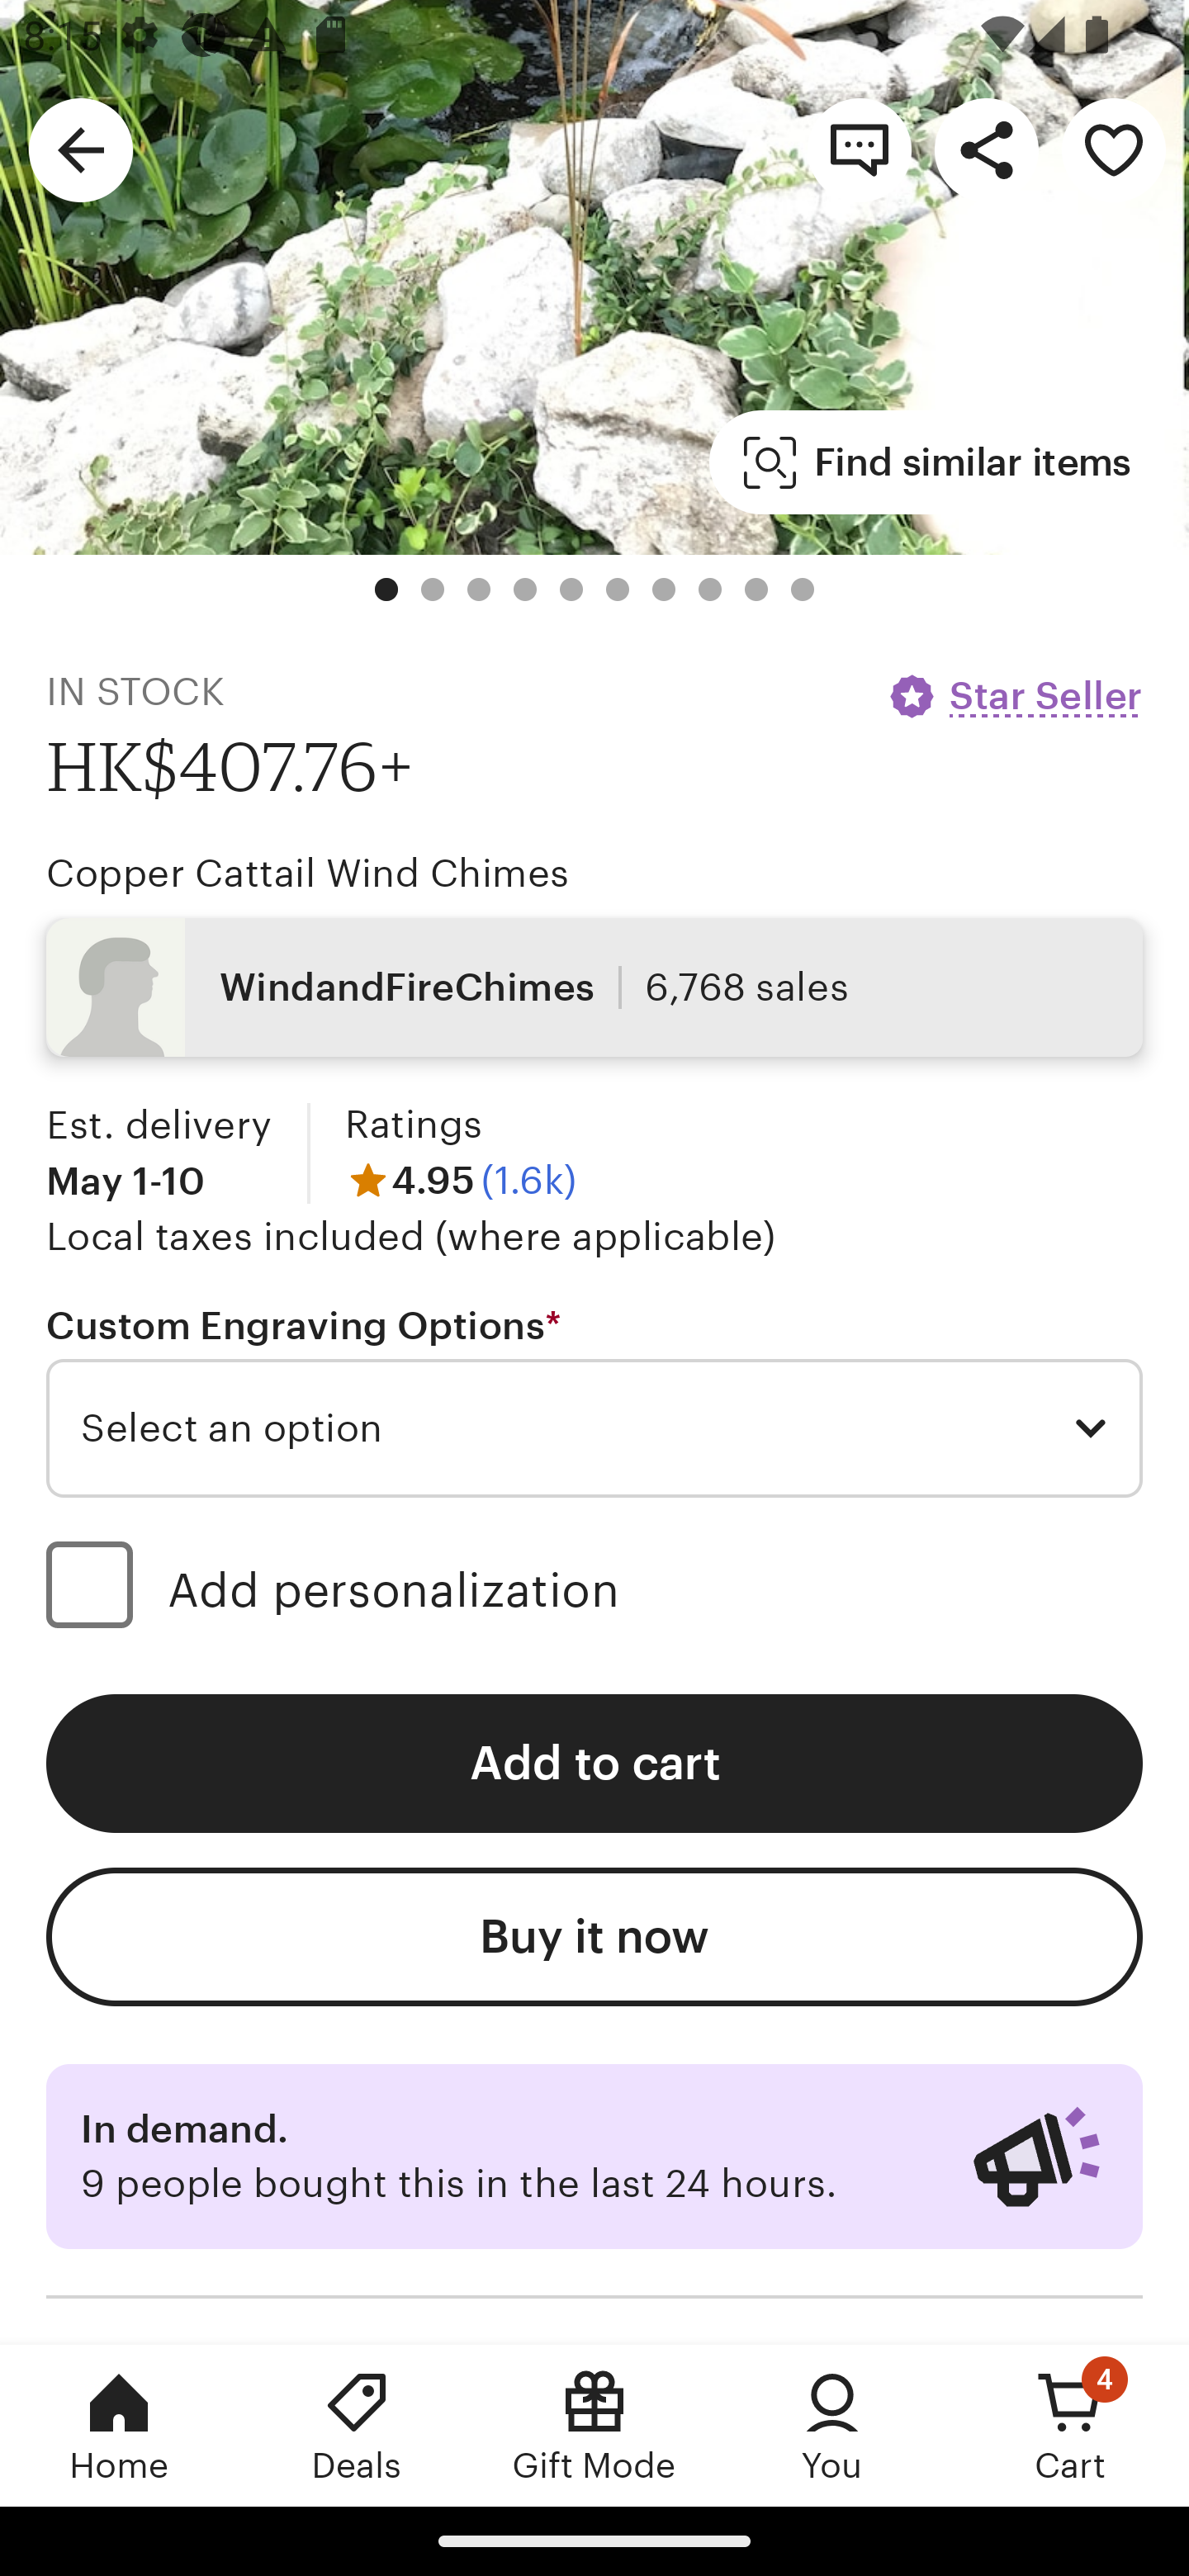 The width and height of the screenshot is (1189, 2576). Describe the element at coordinates (594, 1428) in the screenshot. I see `Select an option` at that location.